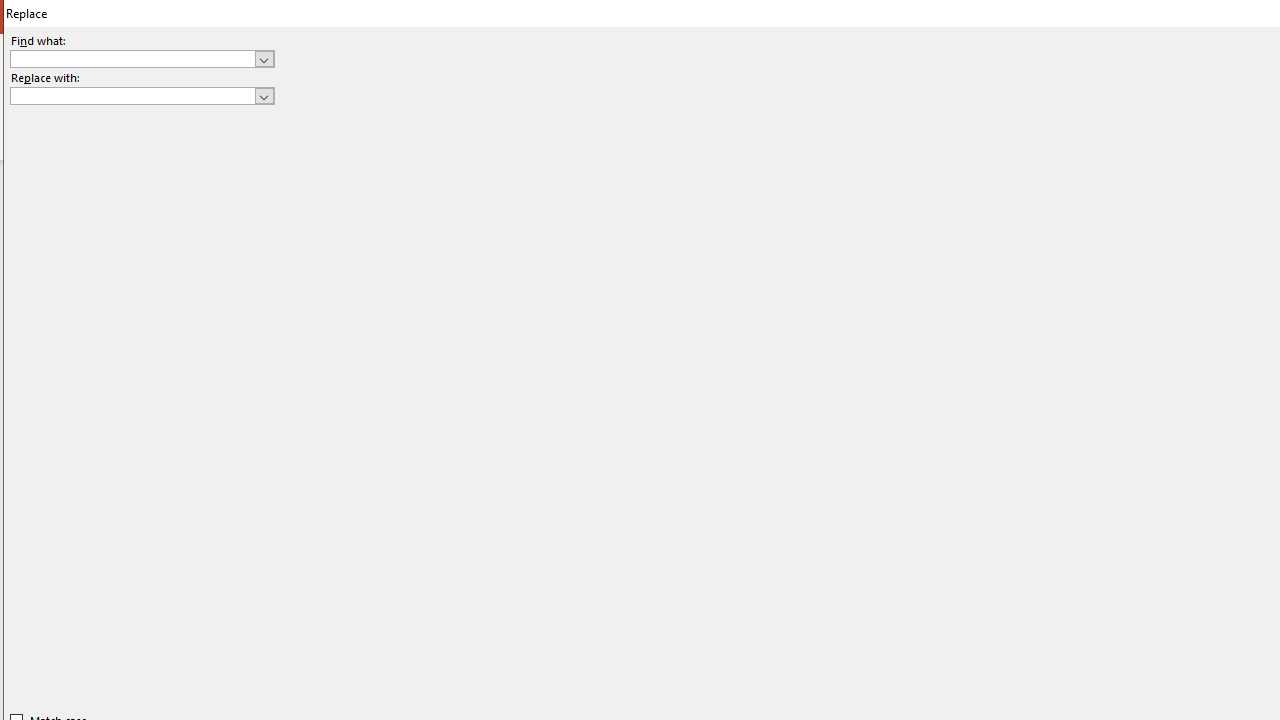 The height and width of the screenshot is (720, 1280). What do you see at coordinates (142, 58) in the screenshot?
I see `Find what` at bounding box center [142, 58].